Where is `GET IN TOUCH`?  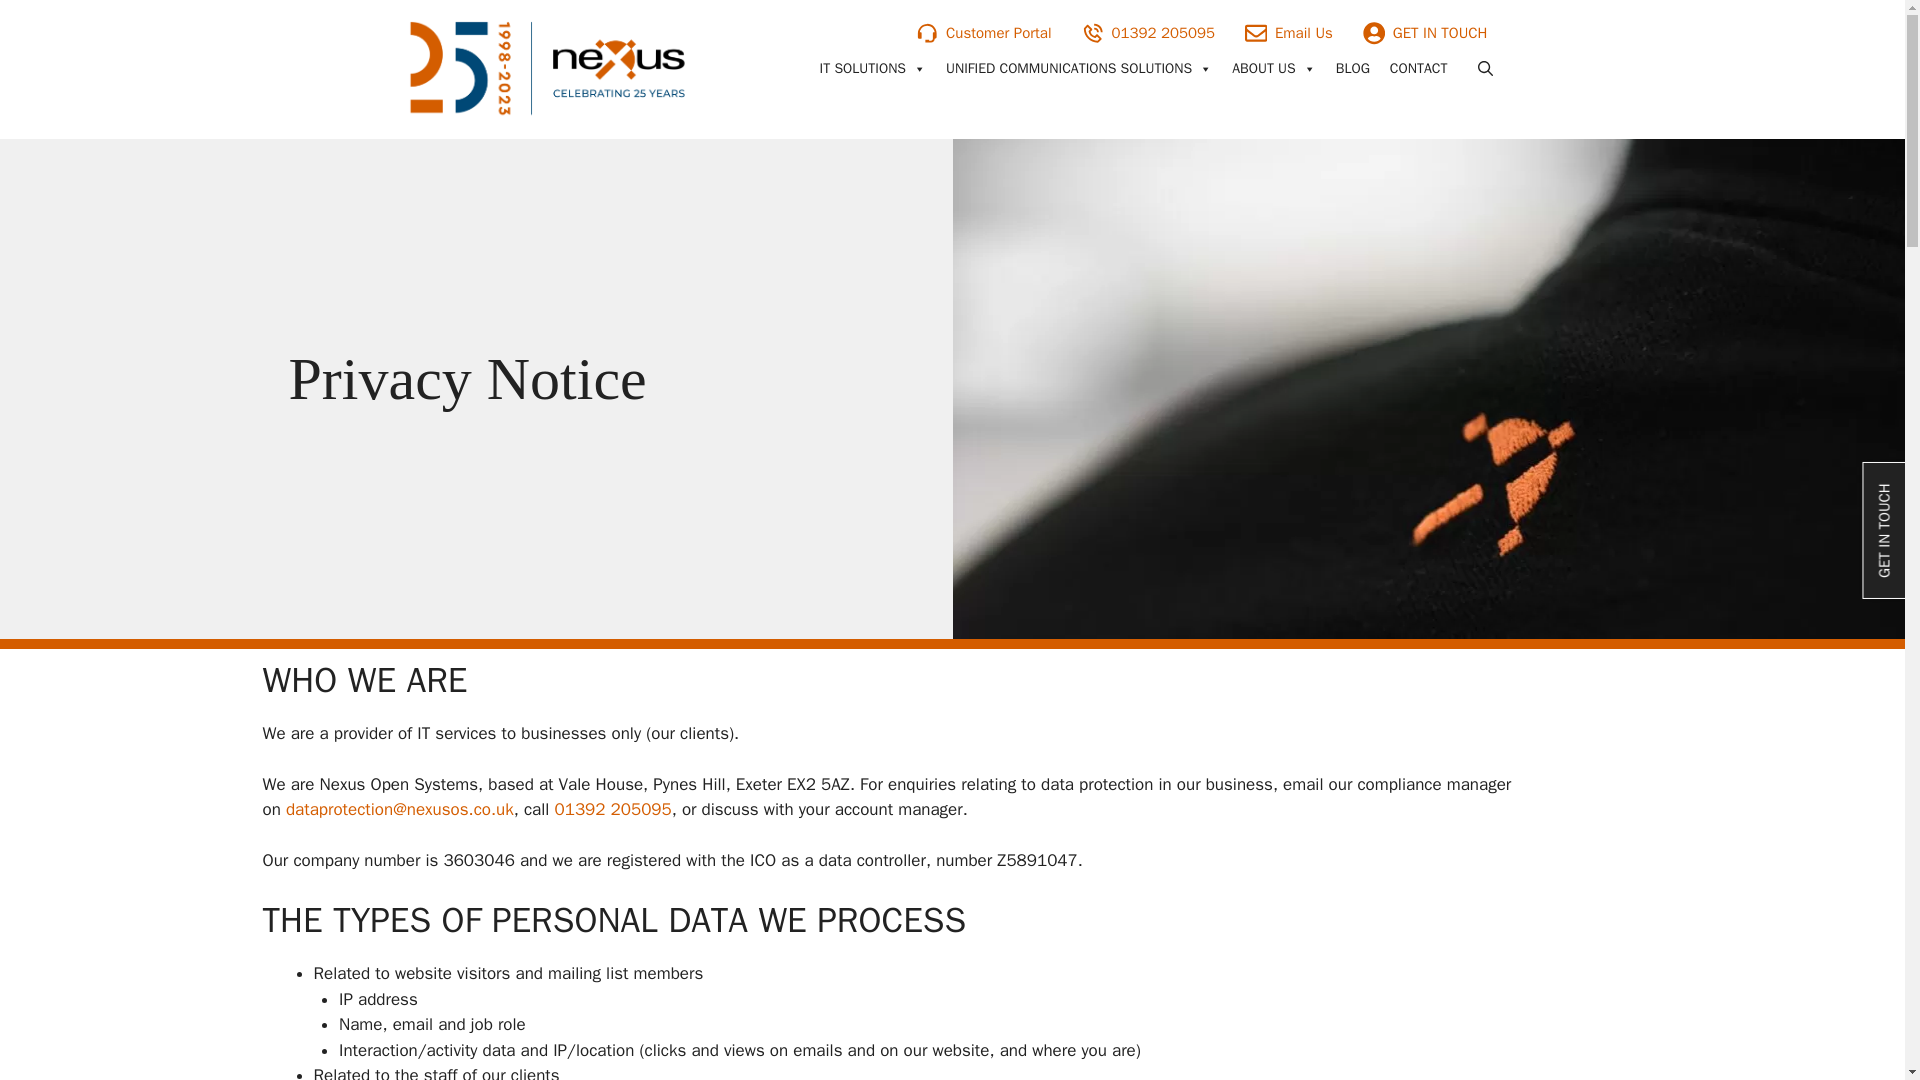 GET IN TOUCH is located at coordinates (1425, 33).